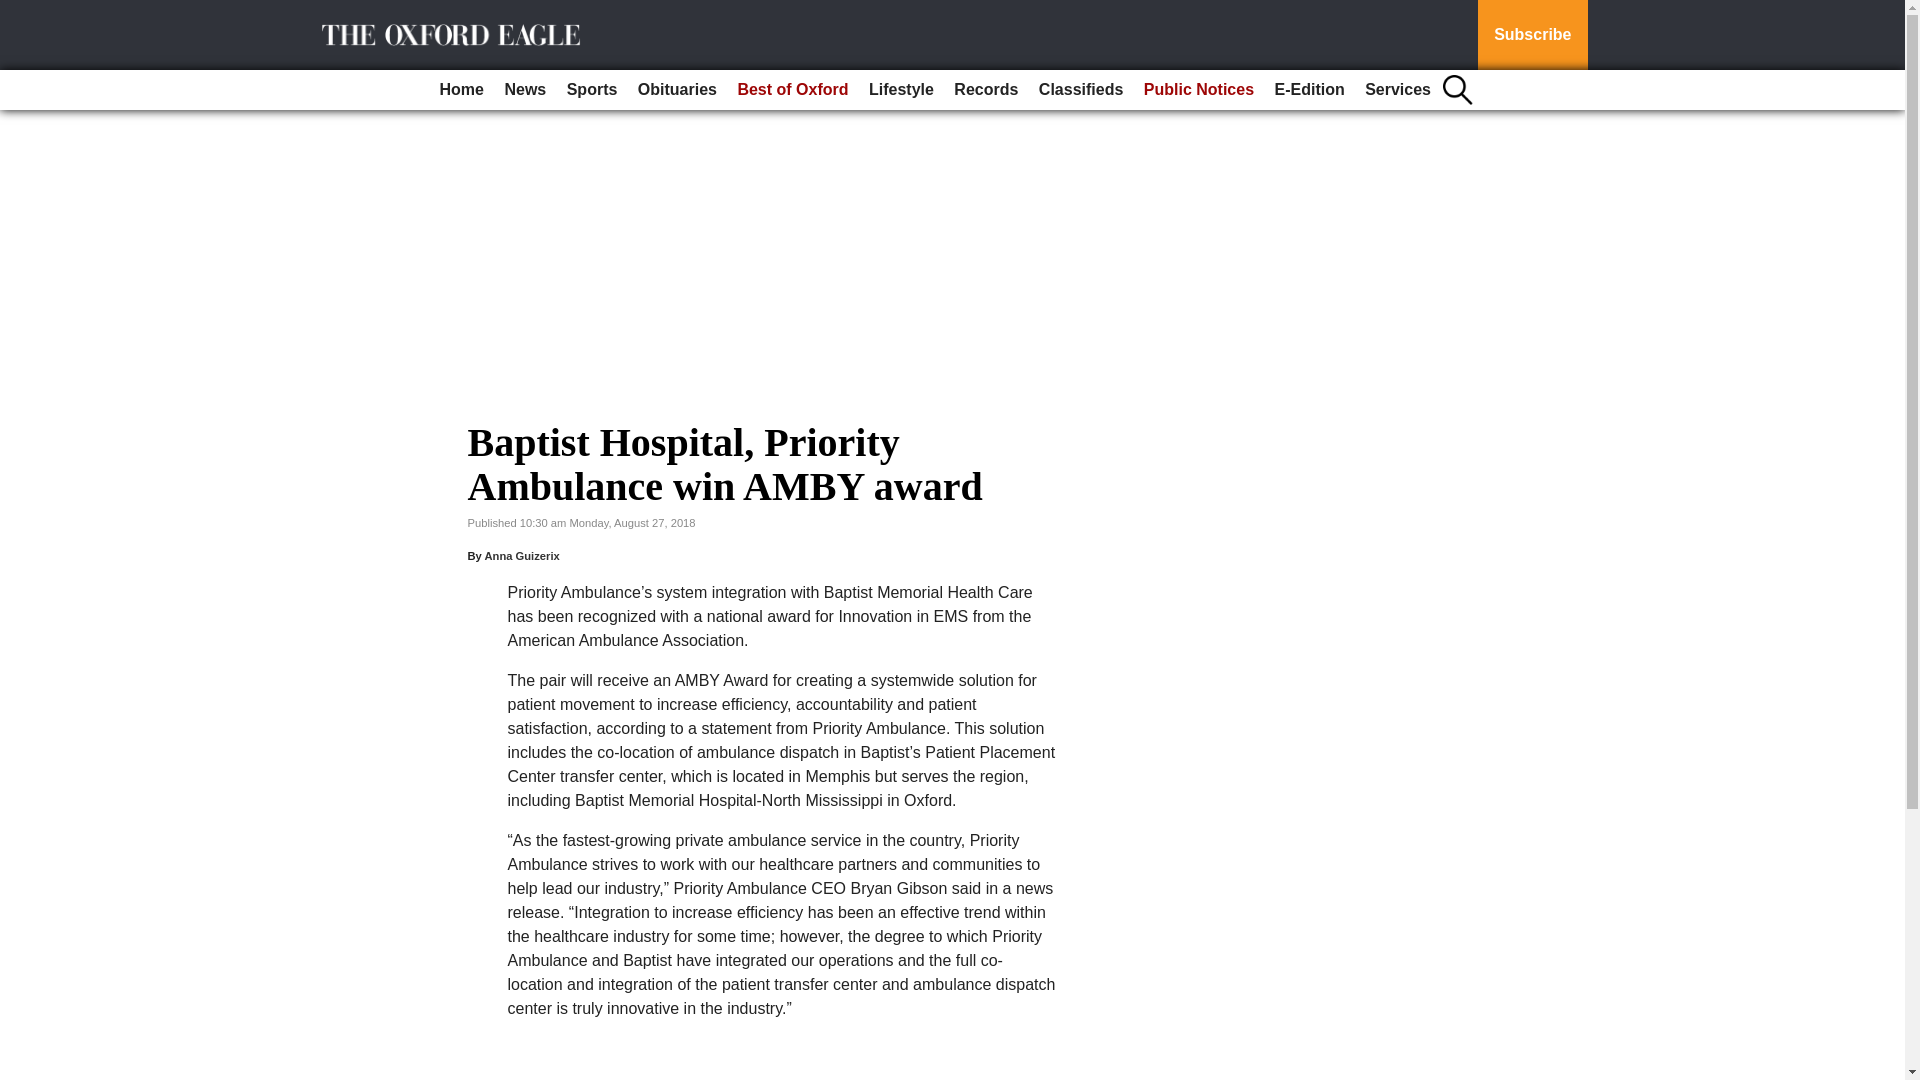 This screenshot has width=1920, height=1080. Describe the element at coordinates (1398, 90) in the screenshot. I see `Services` at that location.